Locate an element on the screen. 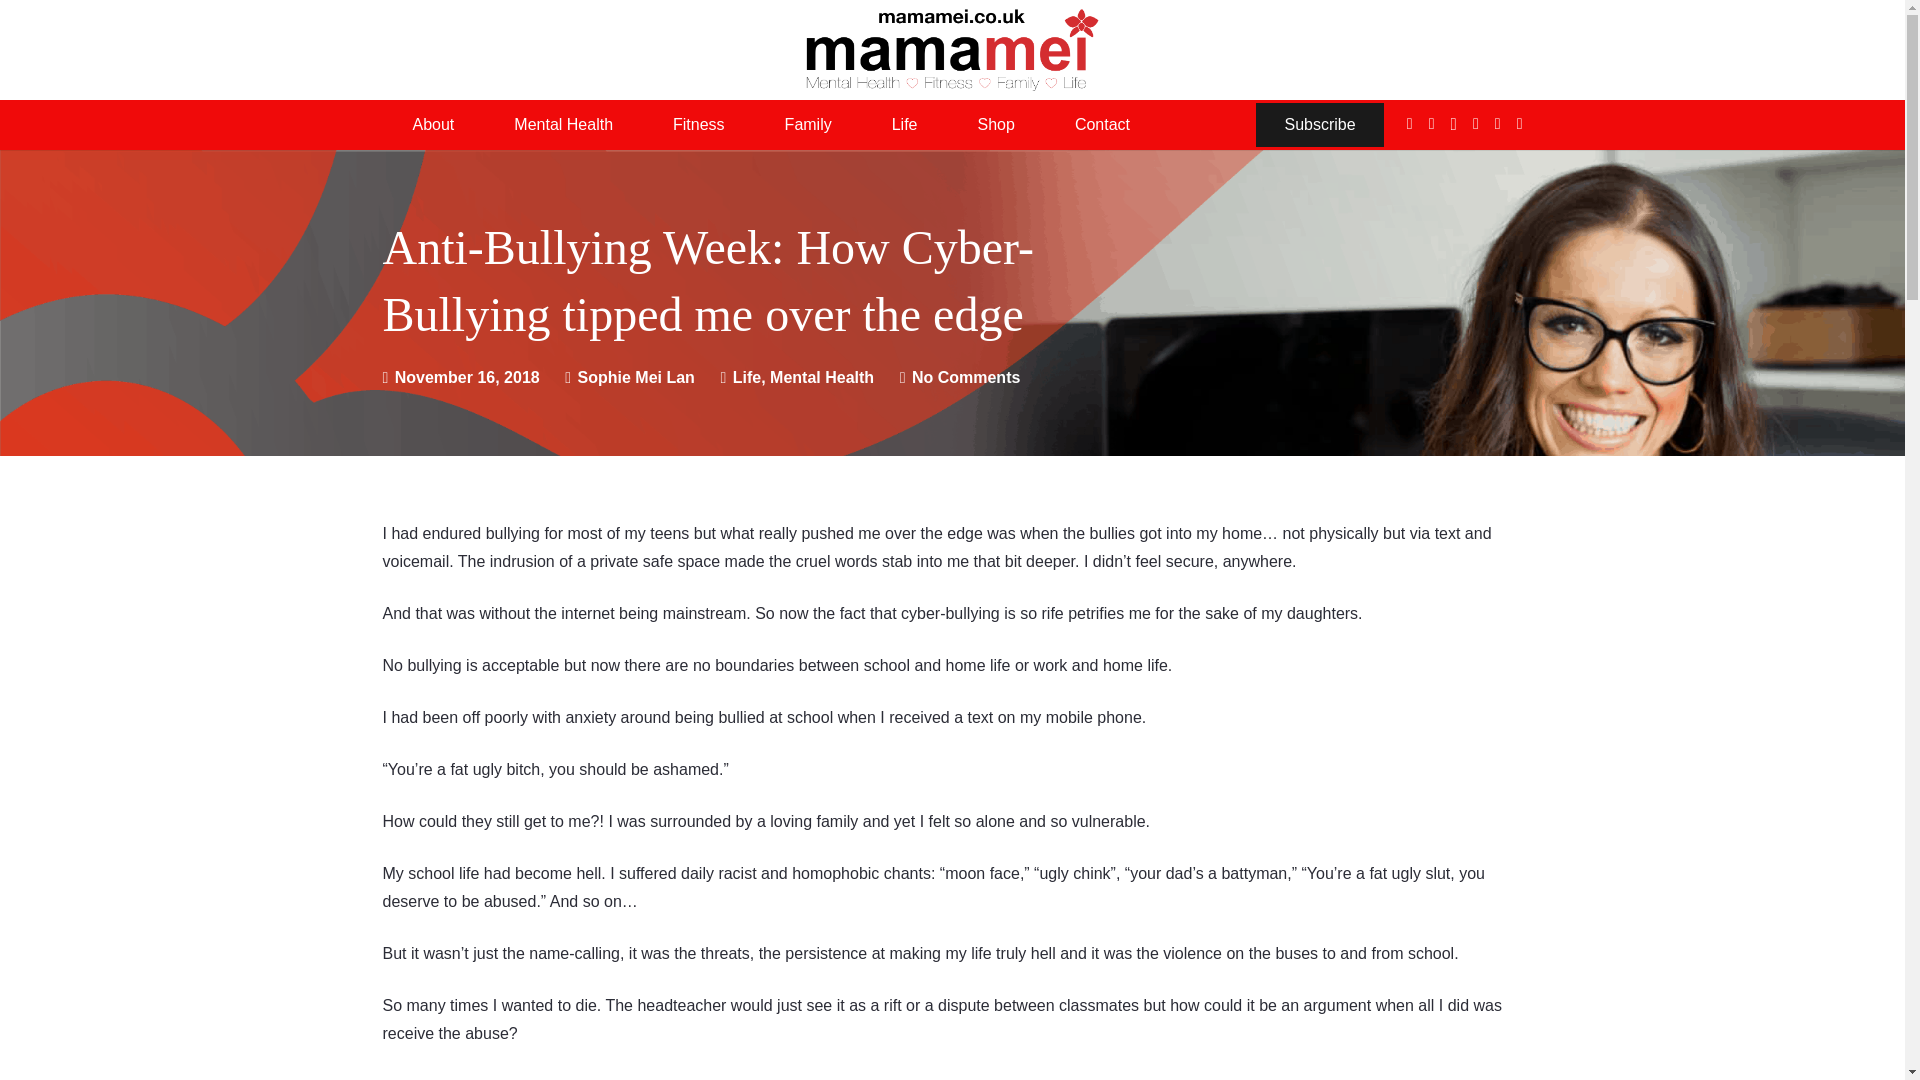  Subscribe is located at coordinates (1320, 124).